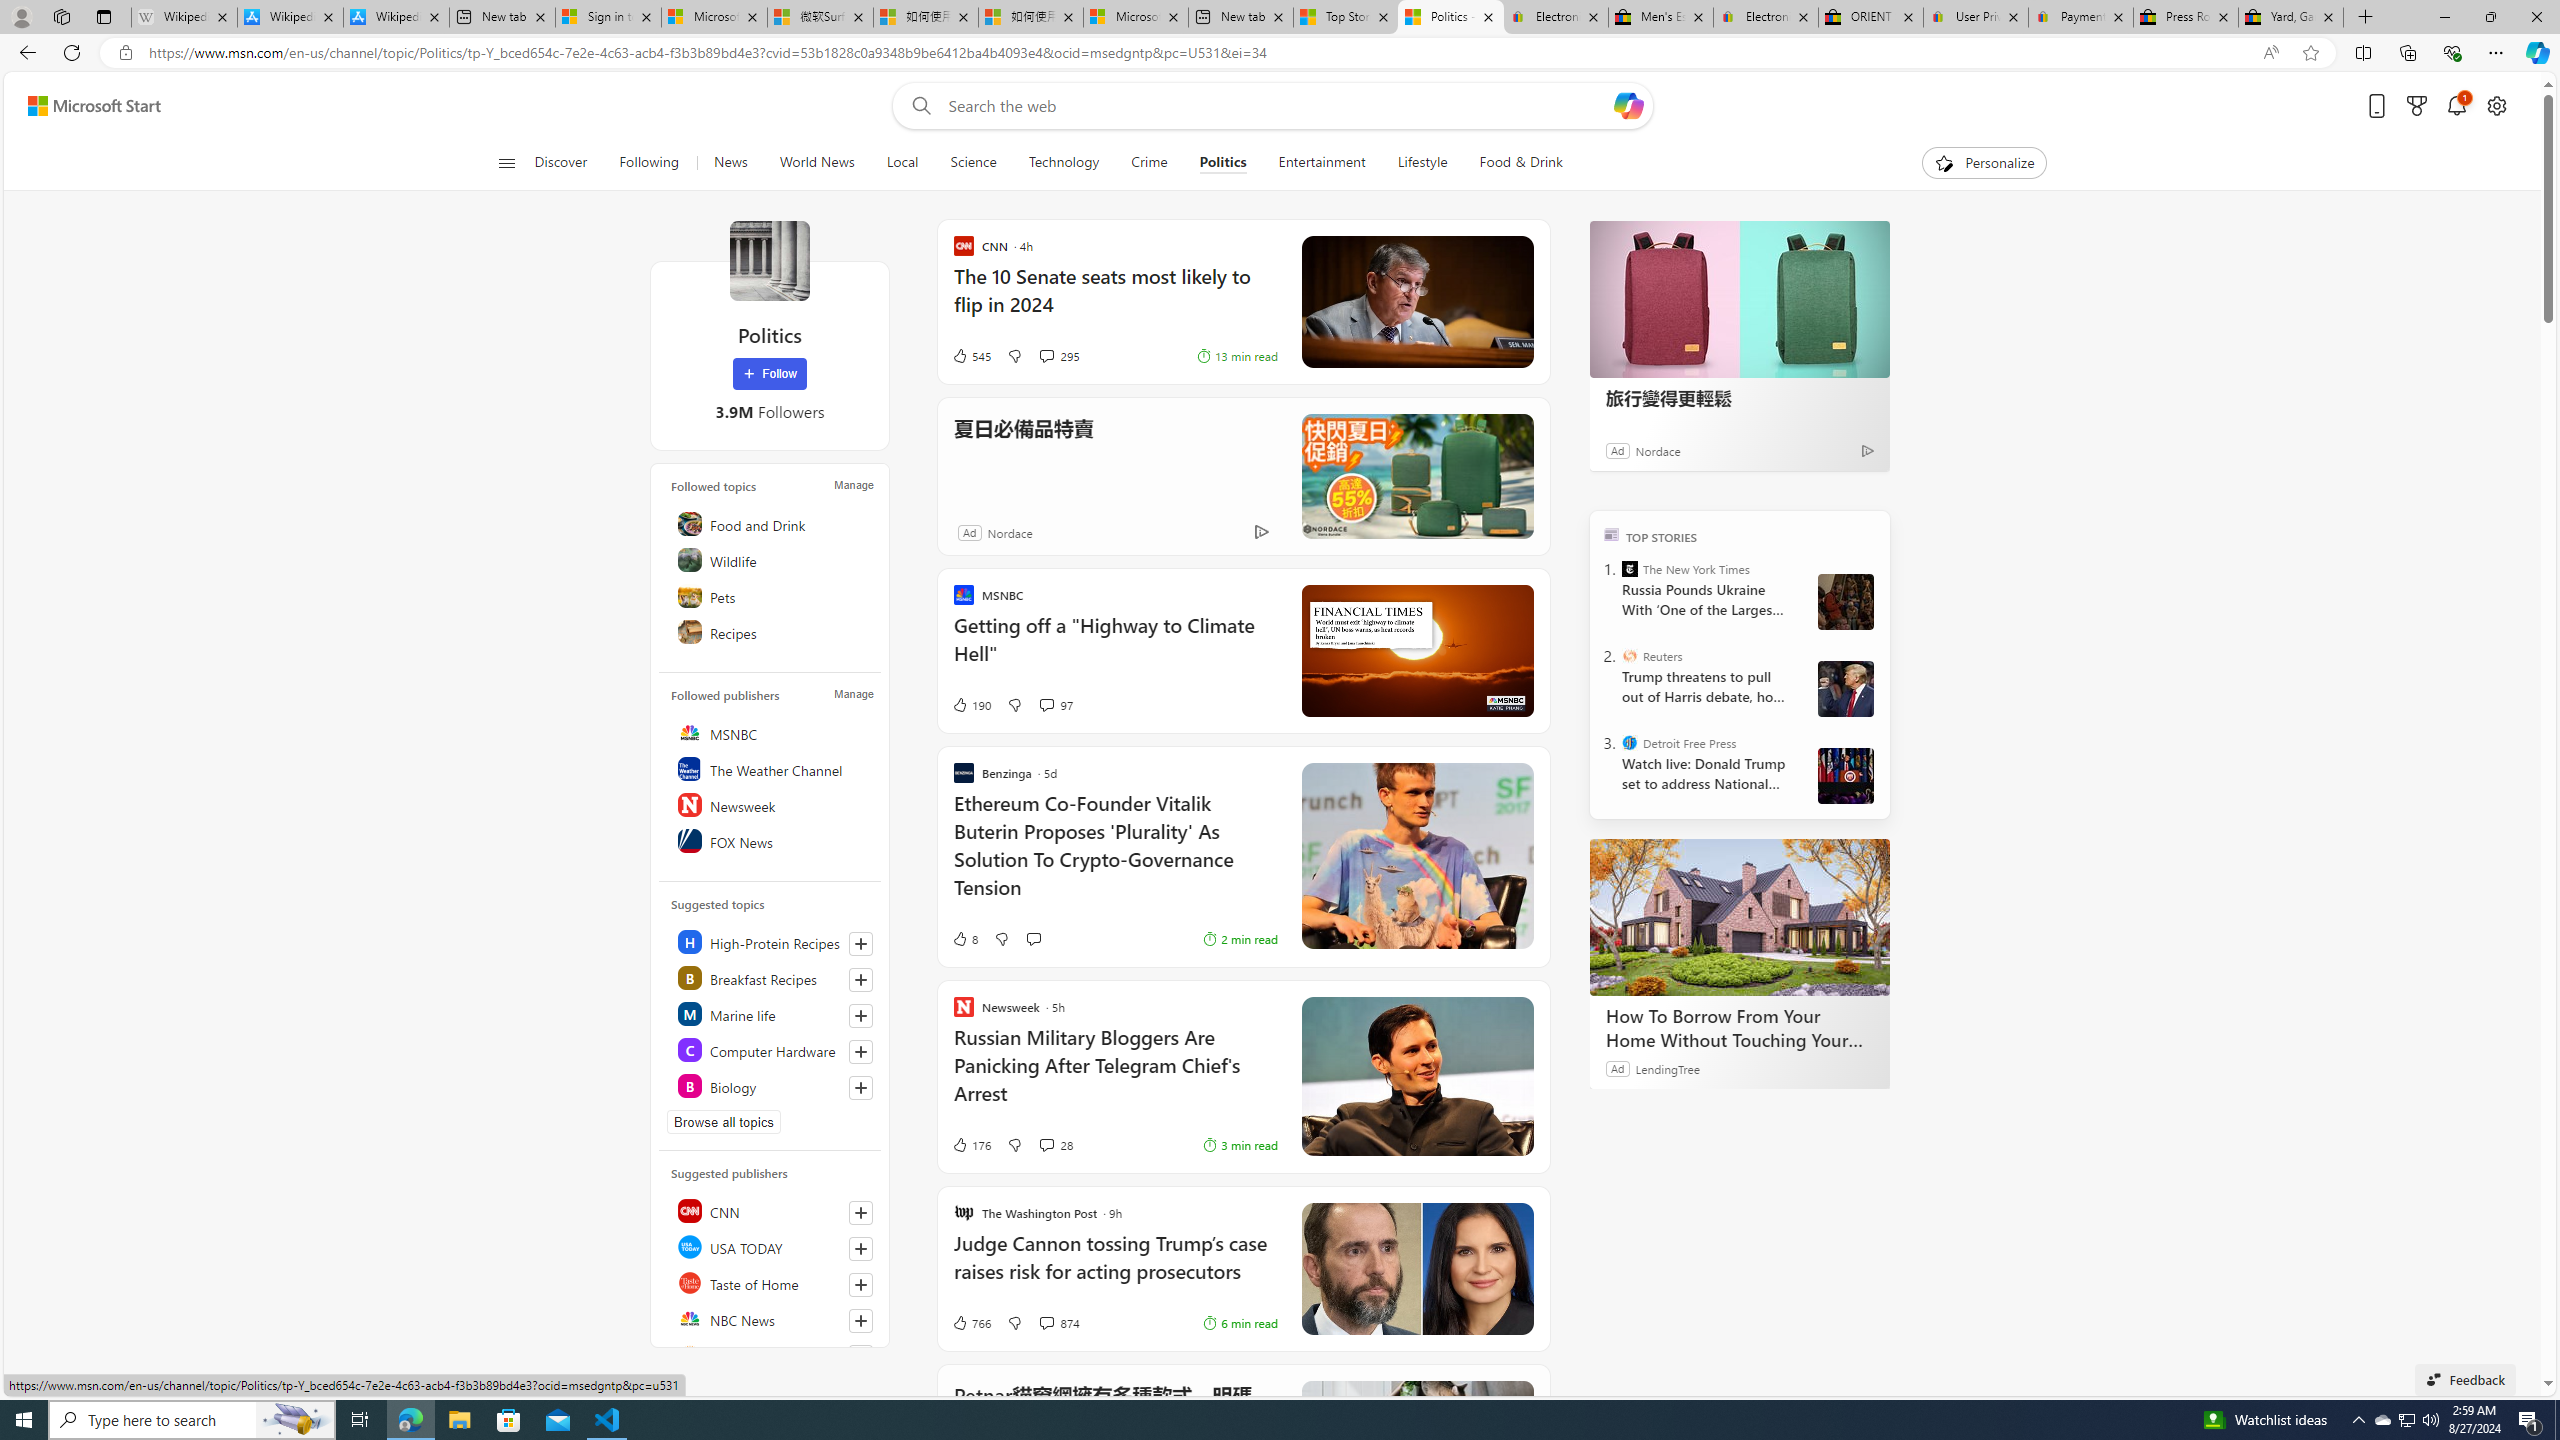 This screenshot has height=1440, width=2560. What do you see at coordinates (1630, 569) in the screenshot?
I see `The New York Times` at bounding box center [1630, 569].